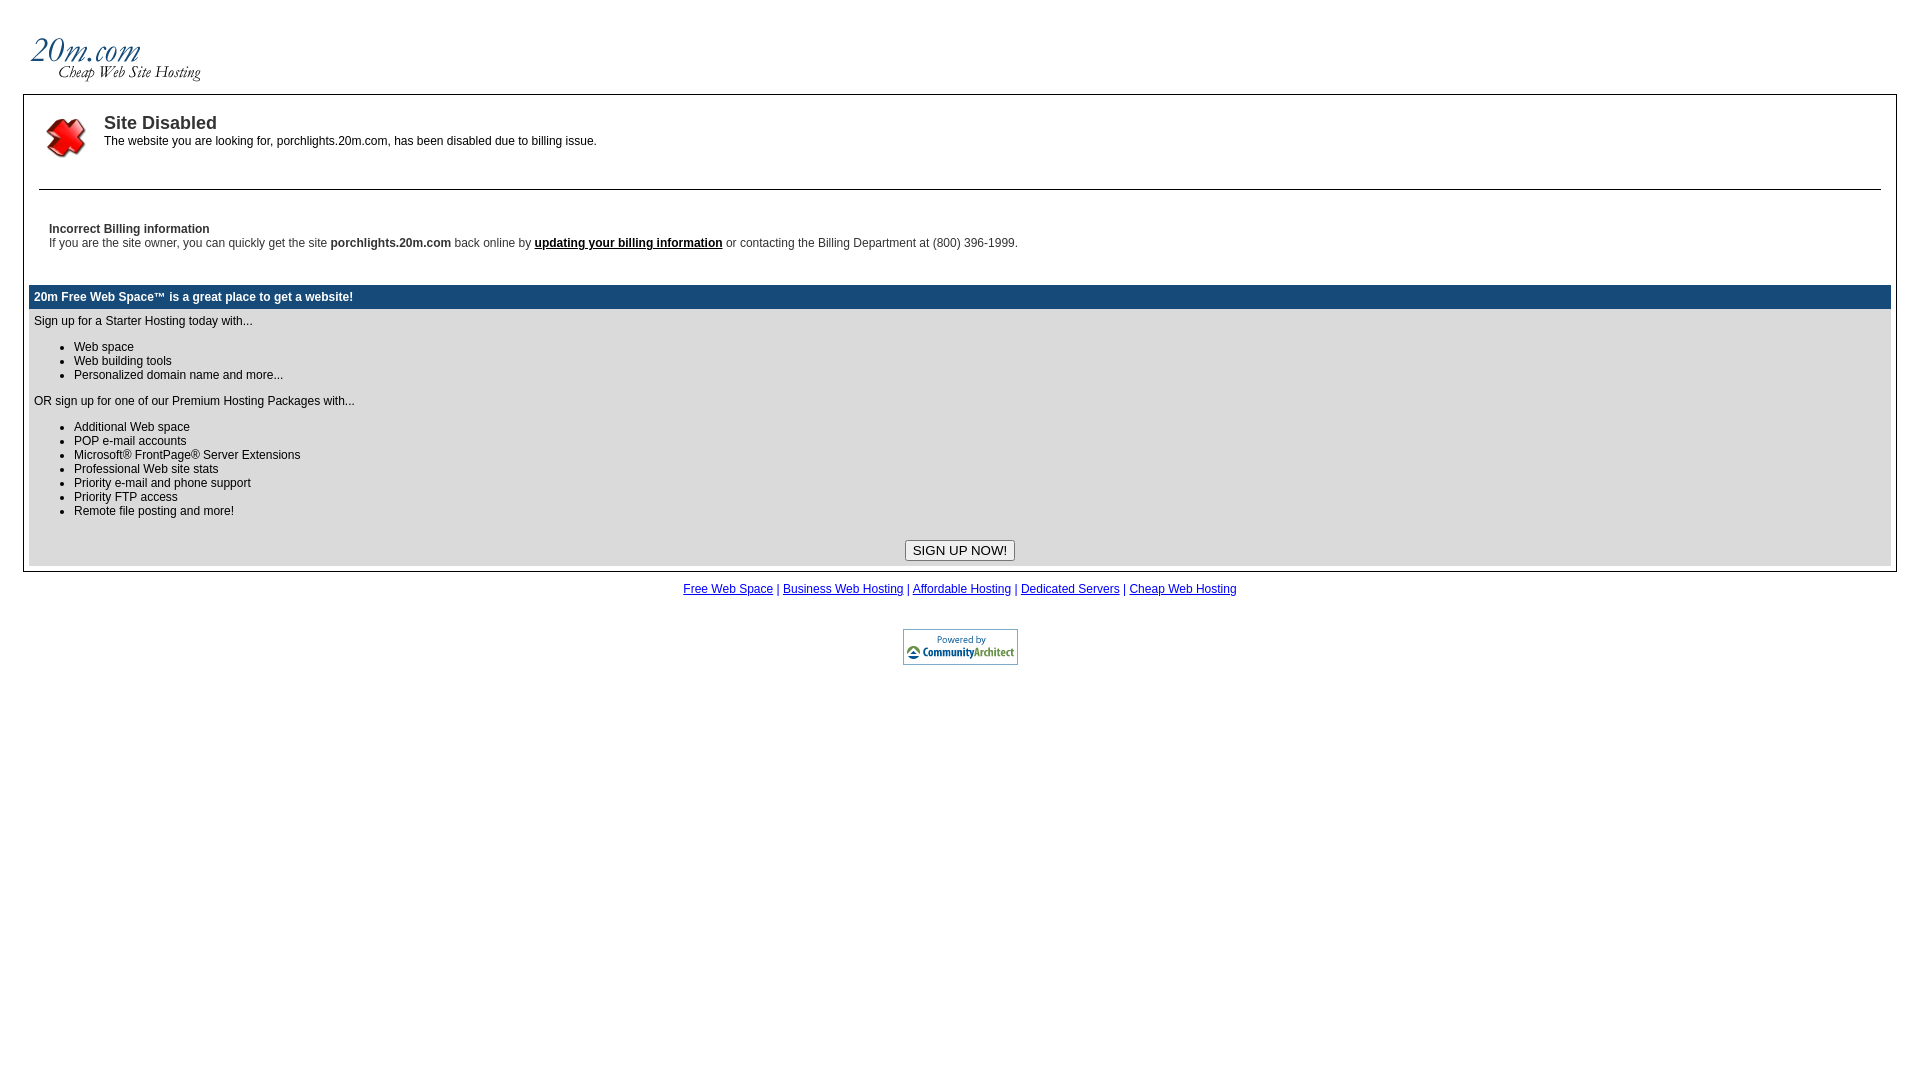 This screenshot has height=1080, width=1920. I want to click on updating your billing information, so click(629, 243).